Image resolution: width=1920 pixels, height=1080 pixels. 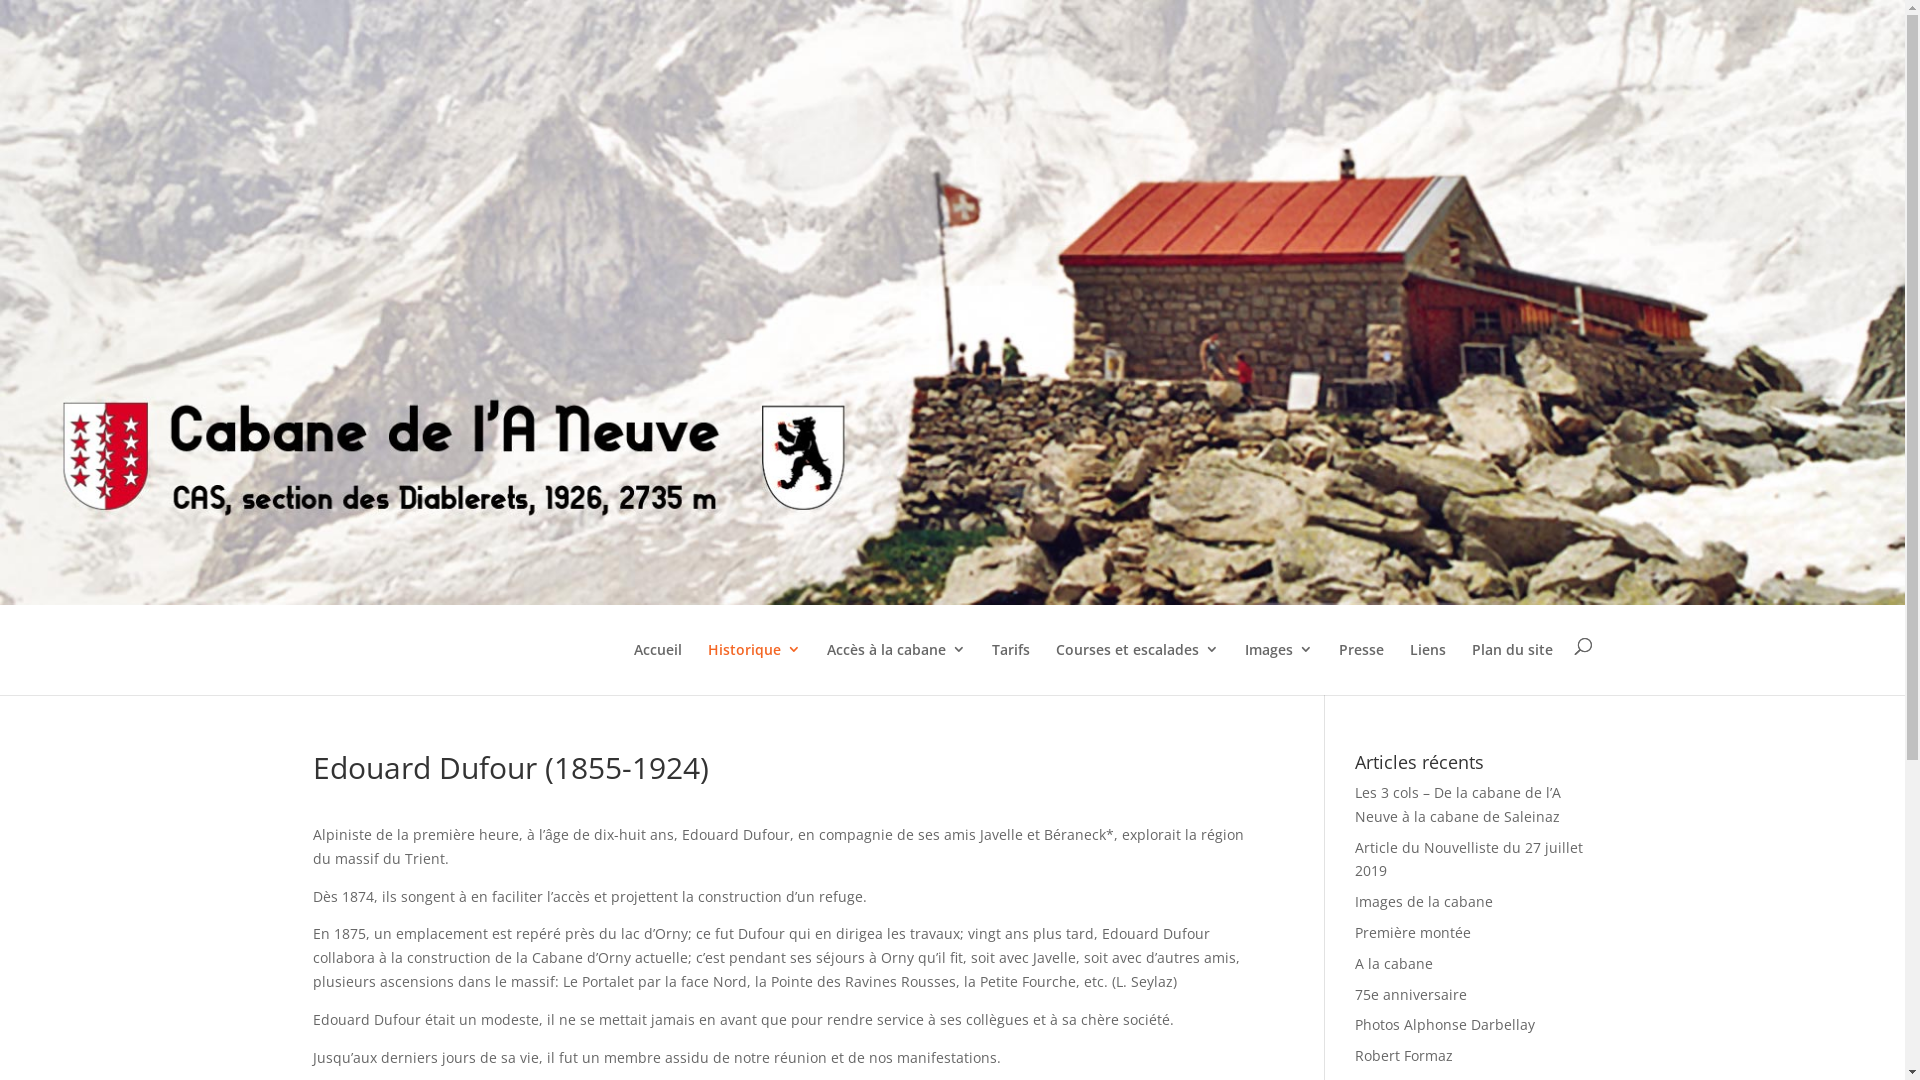 I want to click on Images, so click(x=1278, y=666).